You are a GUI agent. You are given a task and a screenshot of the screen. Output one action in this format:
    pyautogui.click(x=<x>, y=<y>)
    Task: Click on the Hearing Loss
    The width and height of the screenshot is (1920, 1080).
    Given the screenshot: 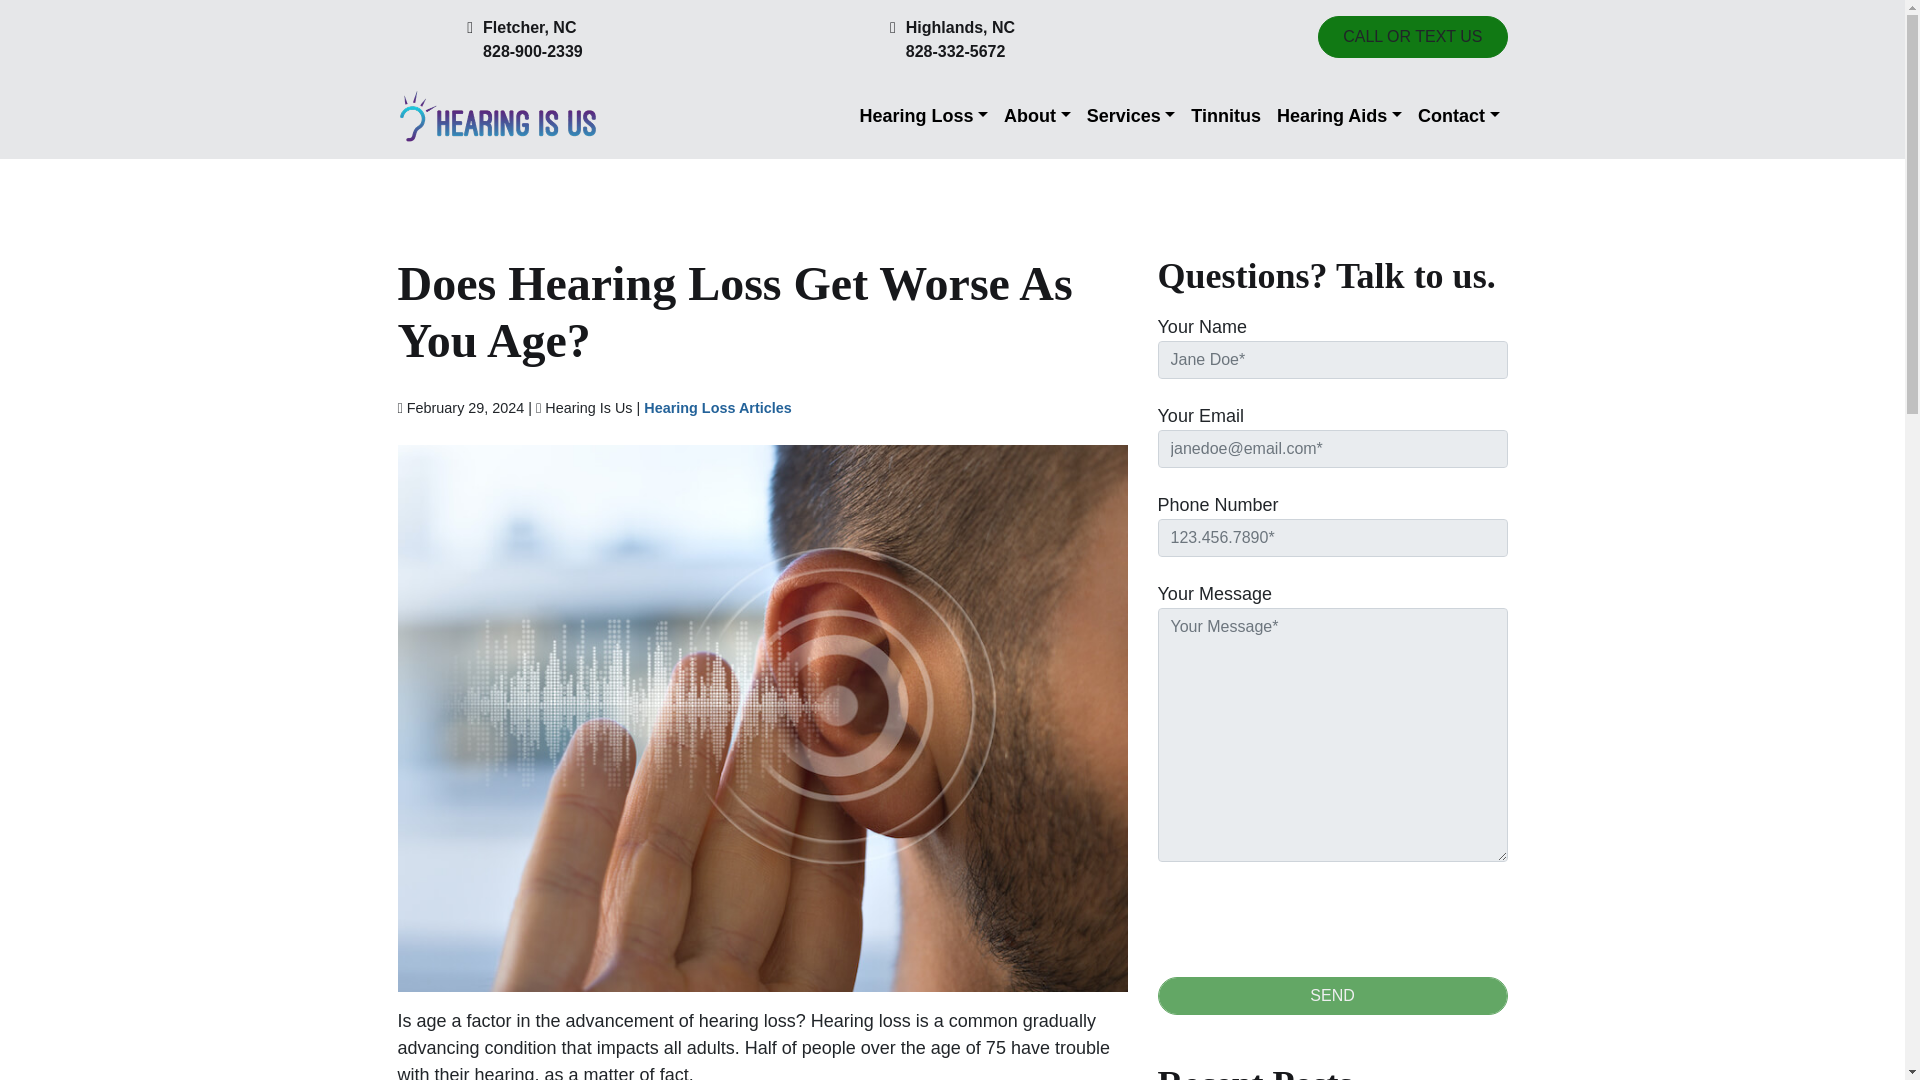 What is the action you would take?
    pyautogui.click(x=923, y=116)
    